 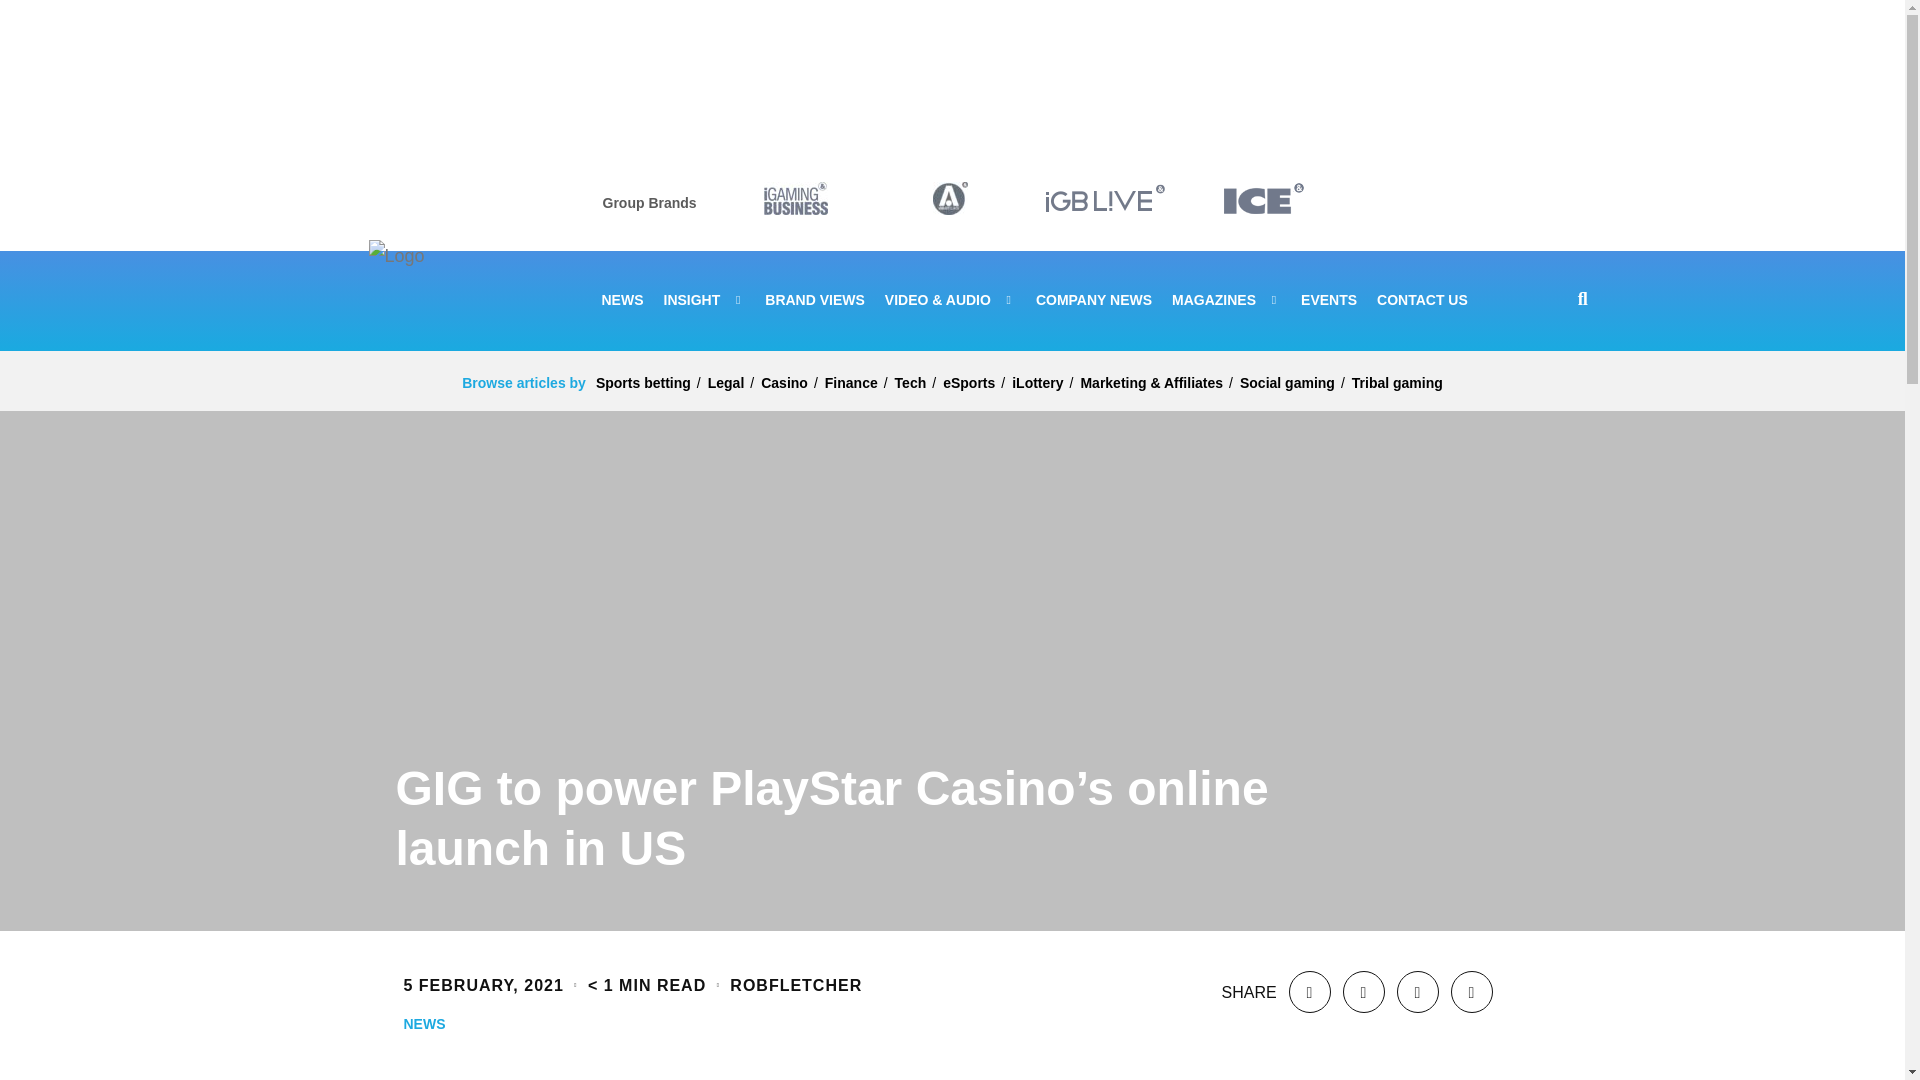 What do you see at coordinates (1397, 383) in the screenshot?
I see `Tribal gaming` at bounding box center [1397, 383].